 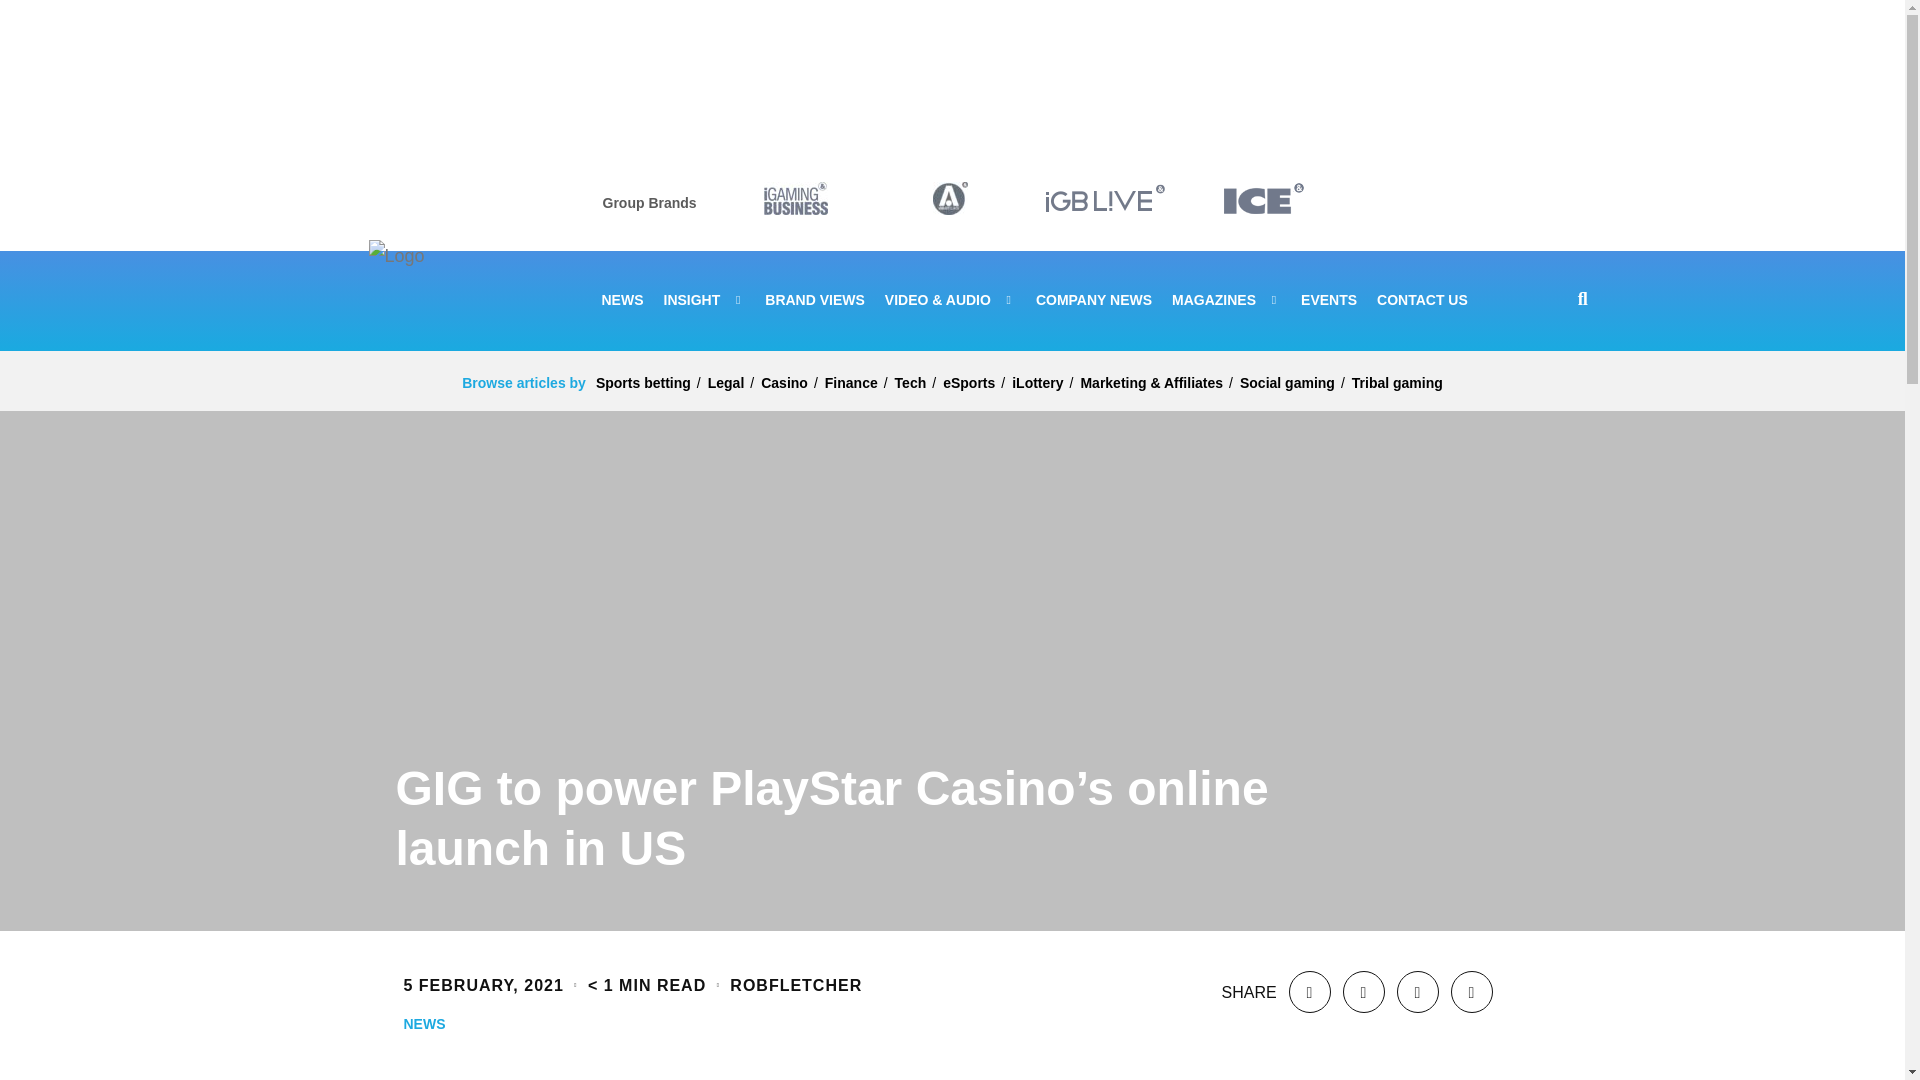 What do you see at coordinates (1397, 383) in the screenshot?
I see `Tribal gaming` at bounding box center [1397, 383].